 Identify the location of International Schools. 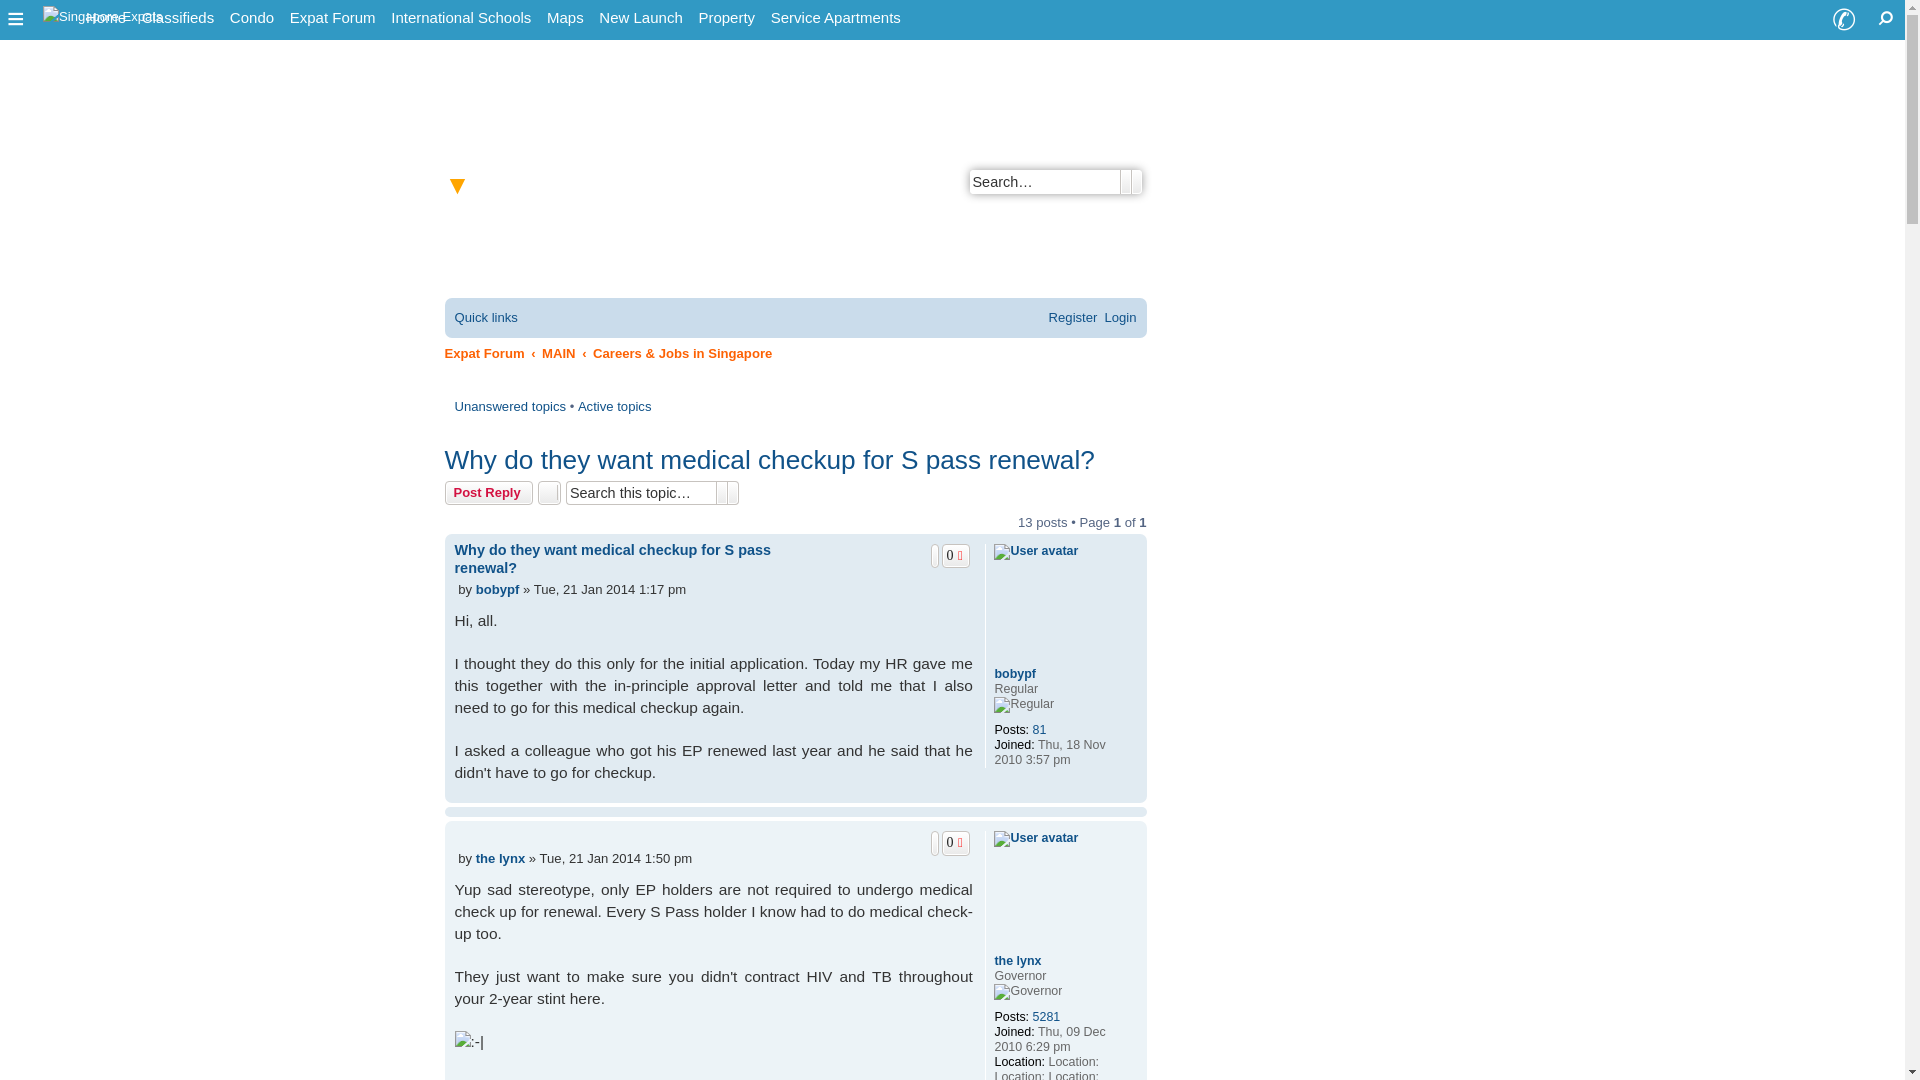
(461, 18).